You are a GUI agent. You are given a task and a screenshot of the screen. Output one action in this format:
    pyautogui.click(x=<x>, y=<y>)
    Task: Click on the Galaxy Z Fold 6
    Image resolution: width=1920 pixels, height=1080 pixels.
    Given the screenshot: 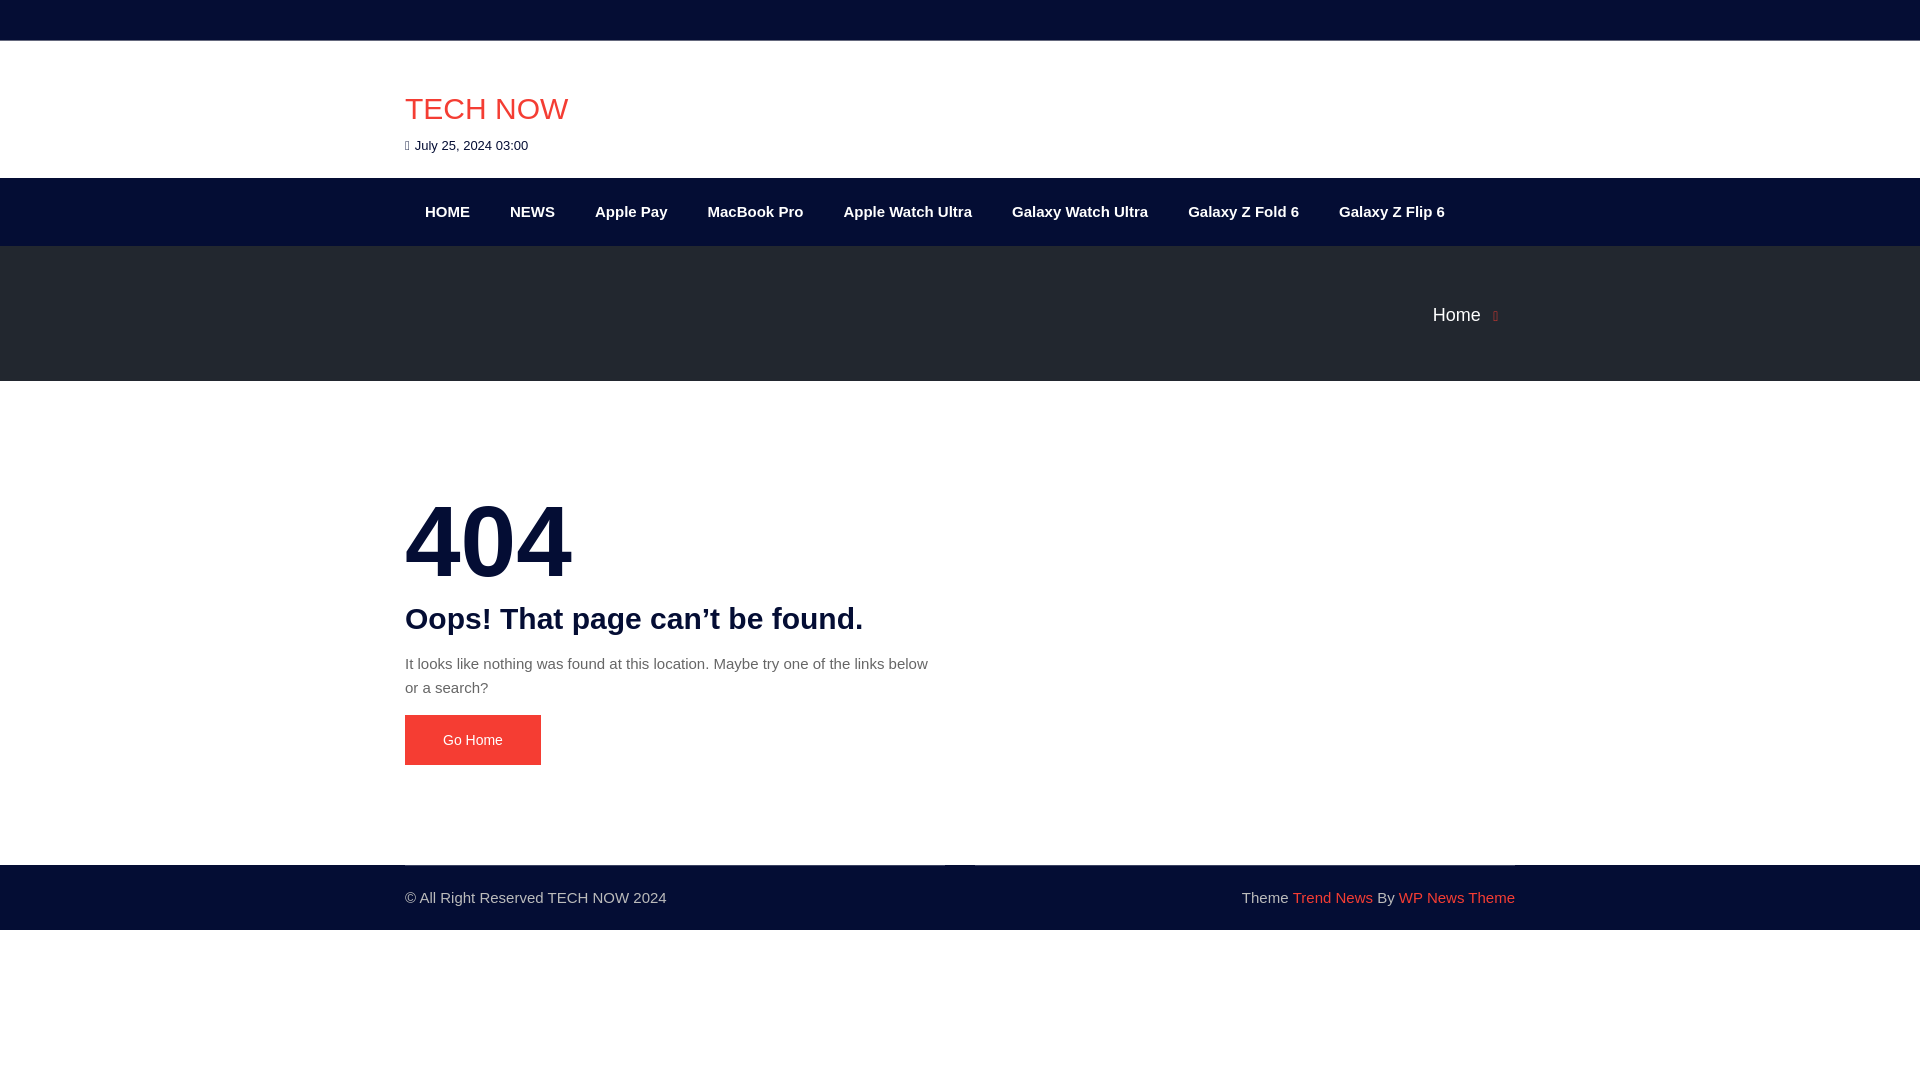 What is the action you would take?
    pyautogui.click(x=1243, y=212)
    